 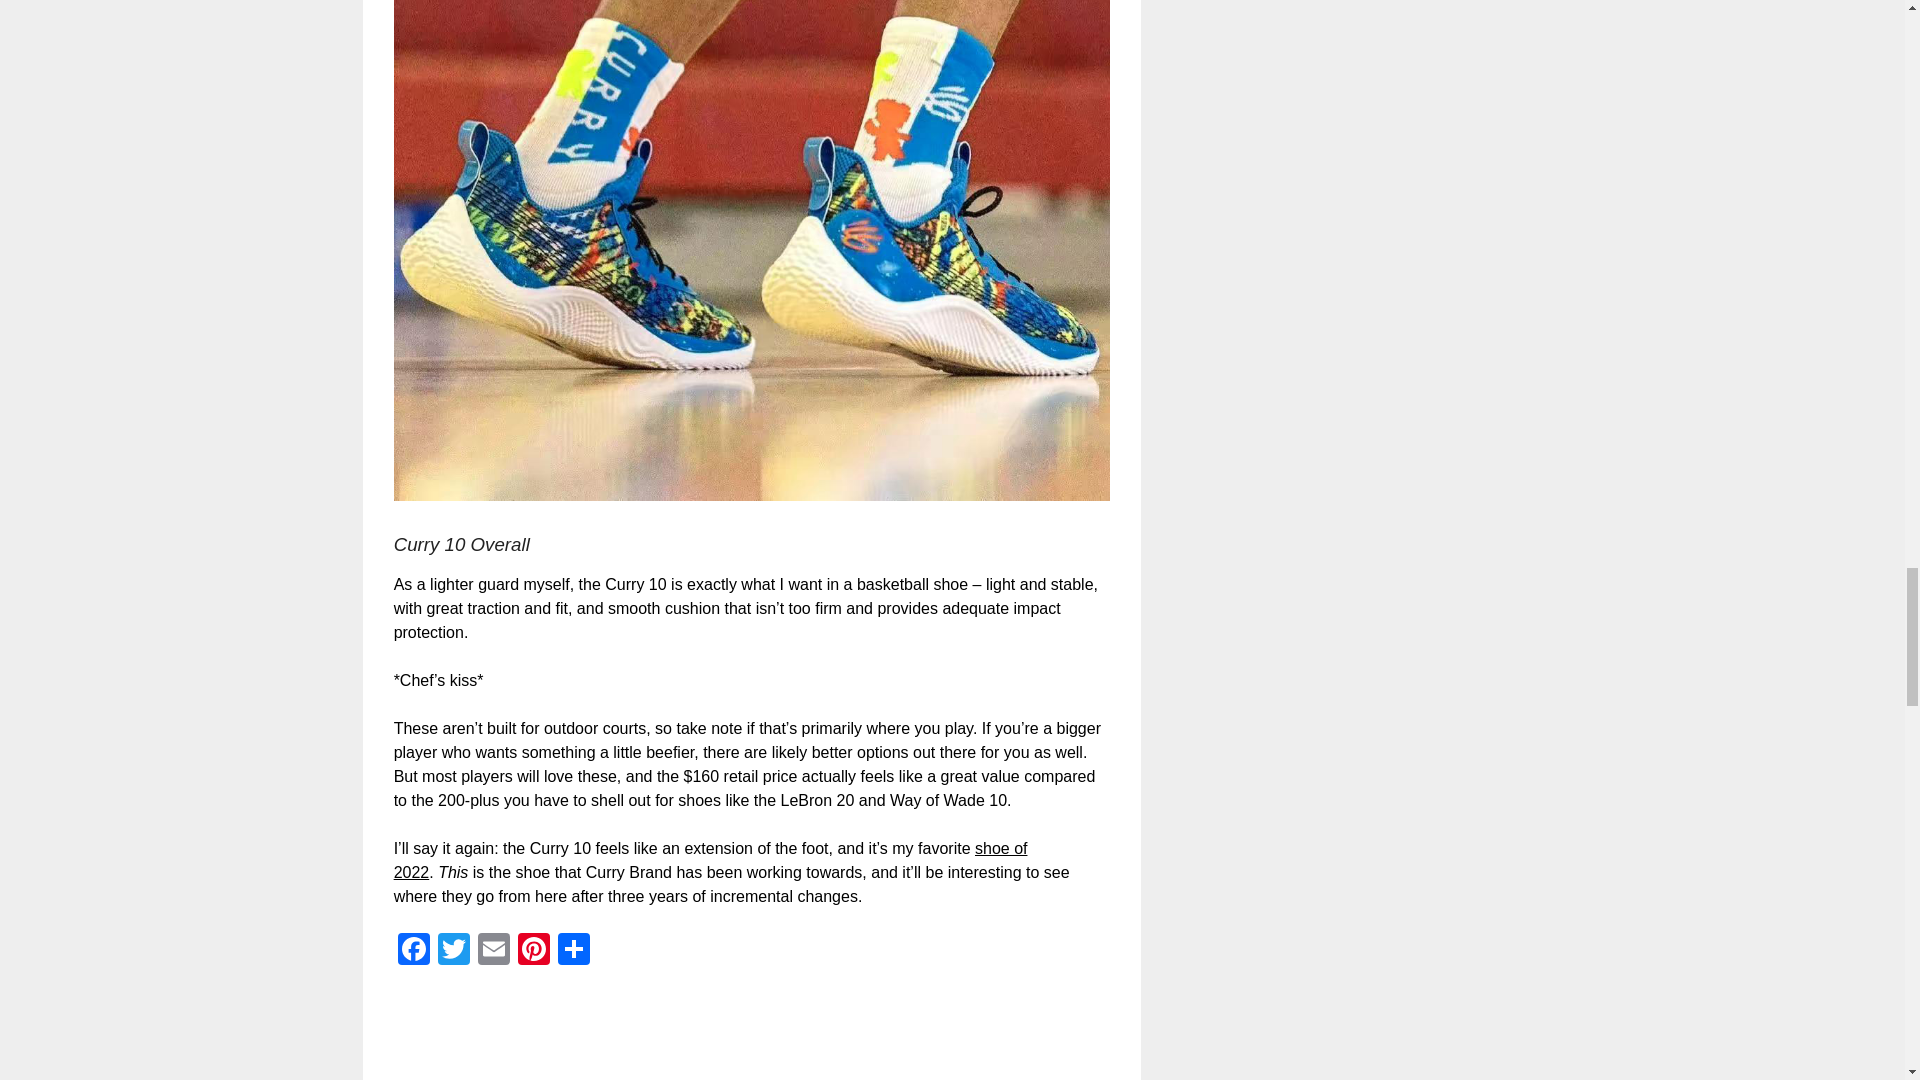 I want to click on Twitter, so click(x=454, y=951).